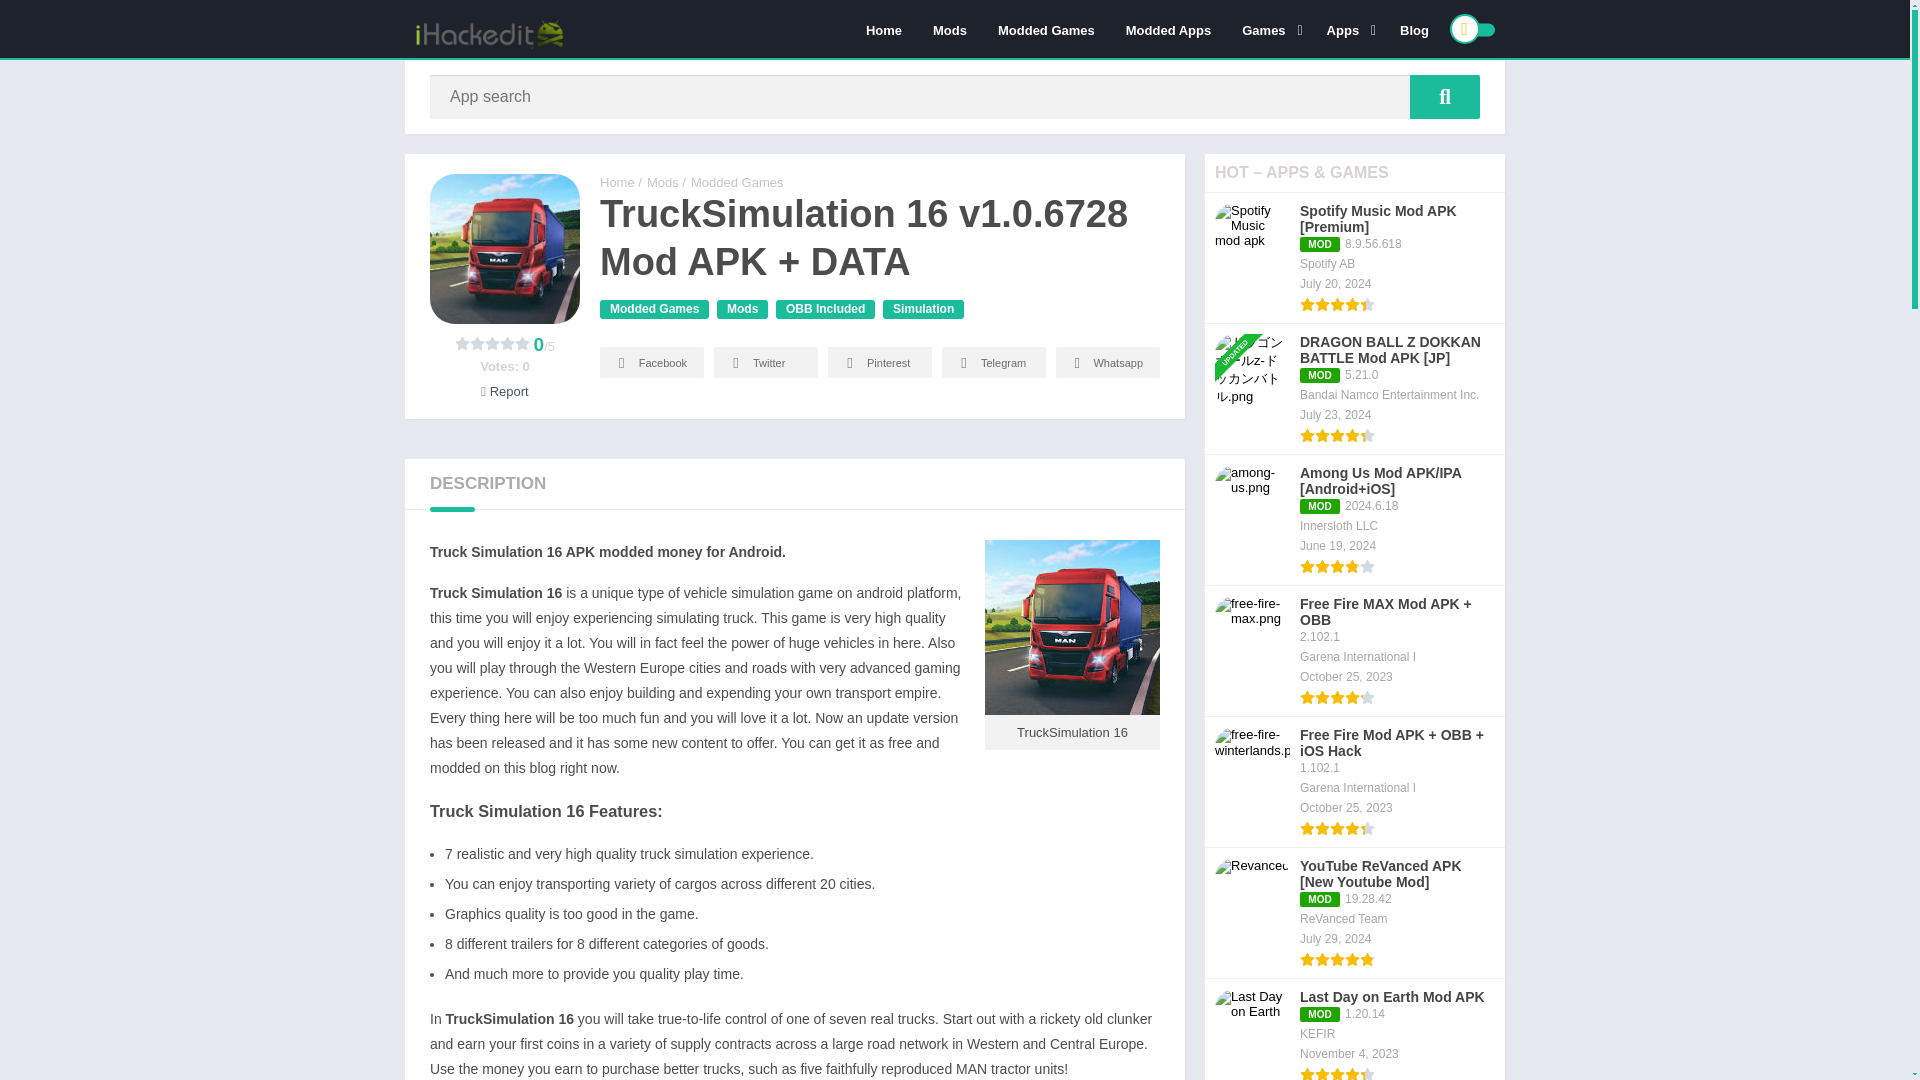  What do you see at coordinates (1348, 29) in the screenshot?
I see `Apps` at bounding box center [1348, 29].